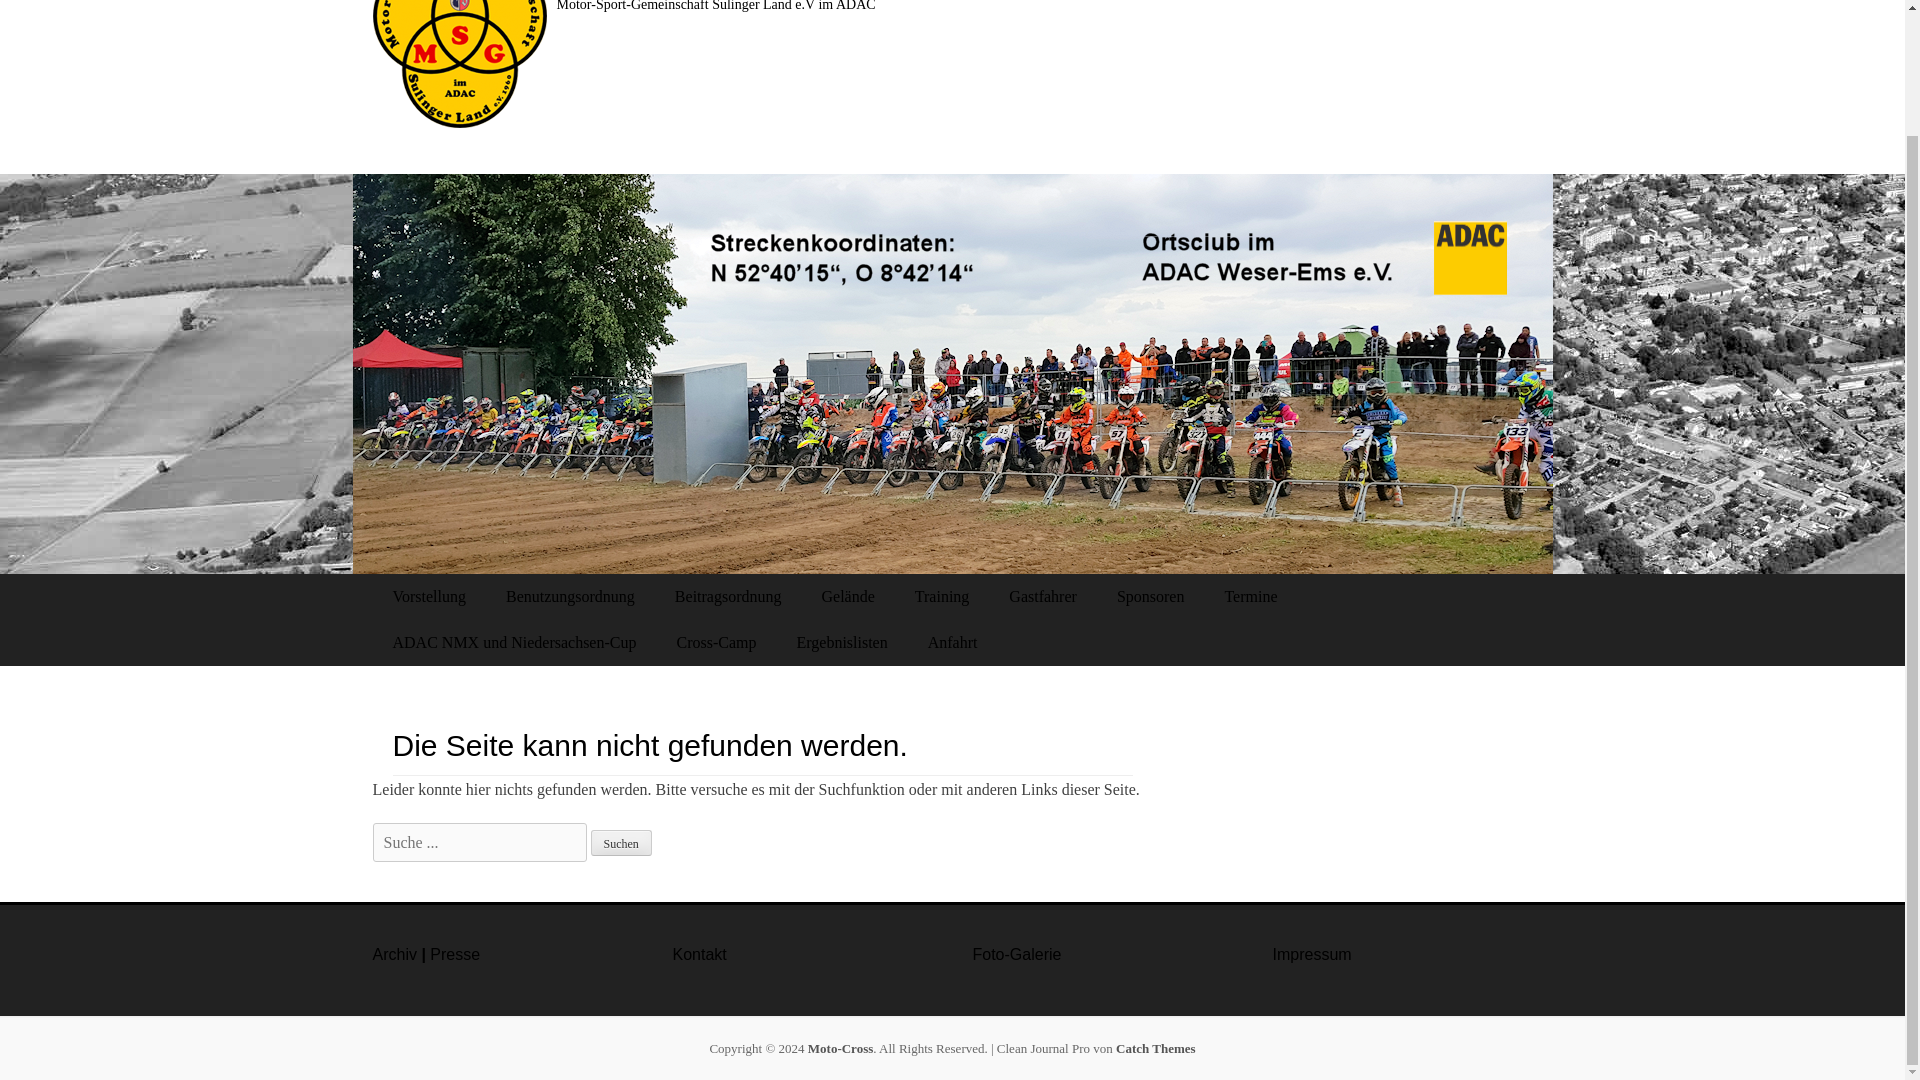 Image resolution: width=1920 pixels, height=1080 pixels. What do you see at coordinates (1016, 954) in the screenshot?
I see `Foto-Galerie` at bounding box center [1016, 954].